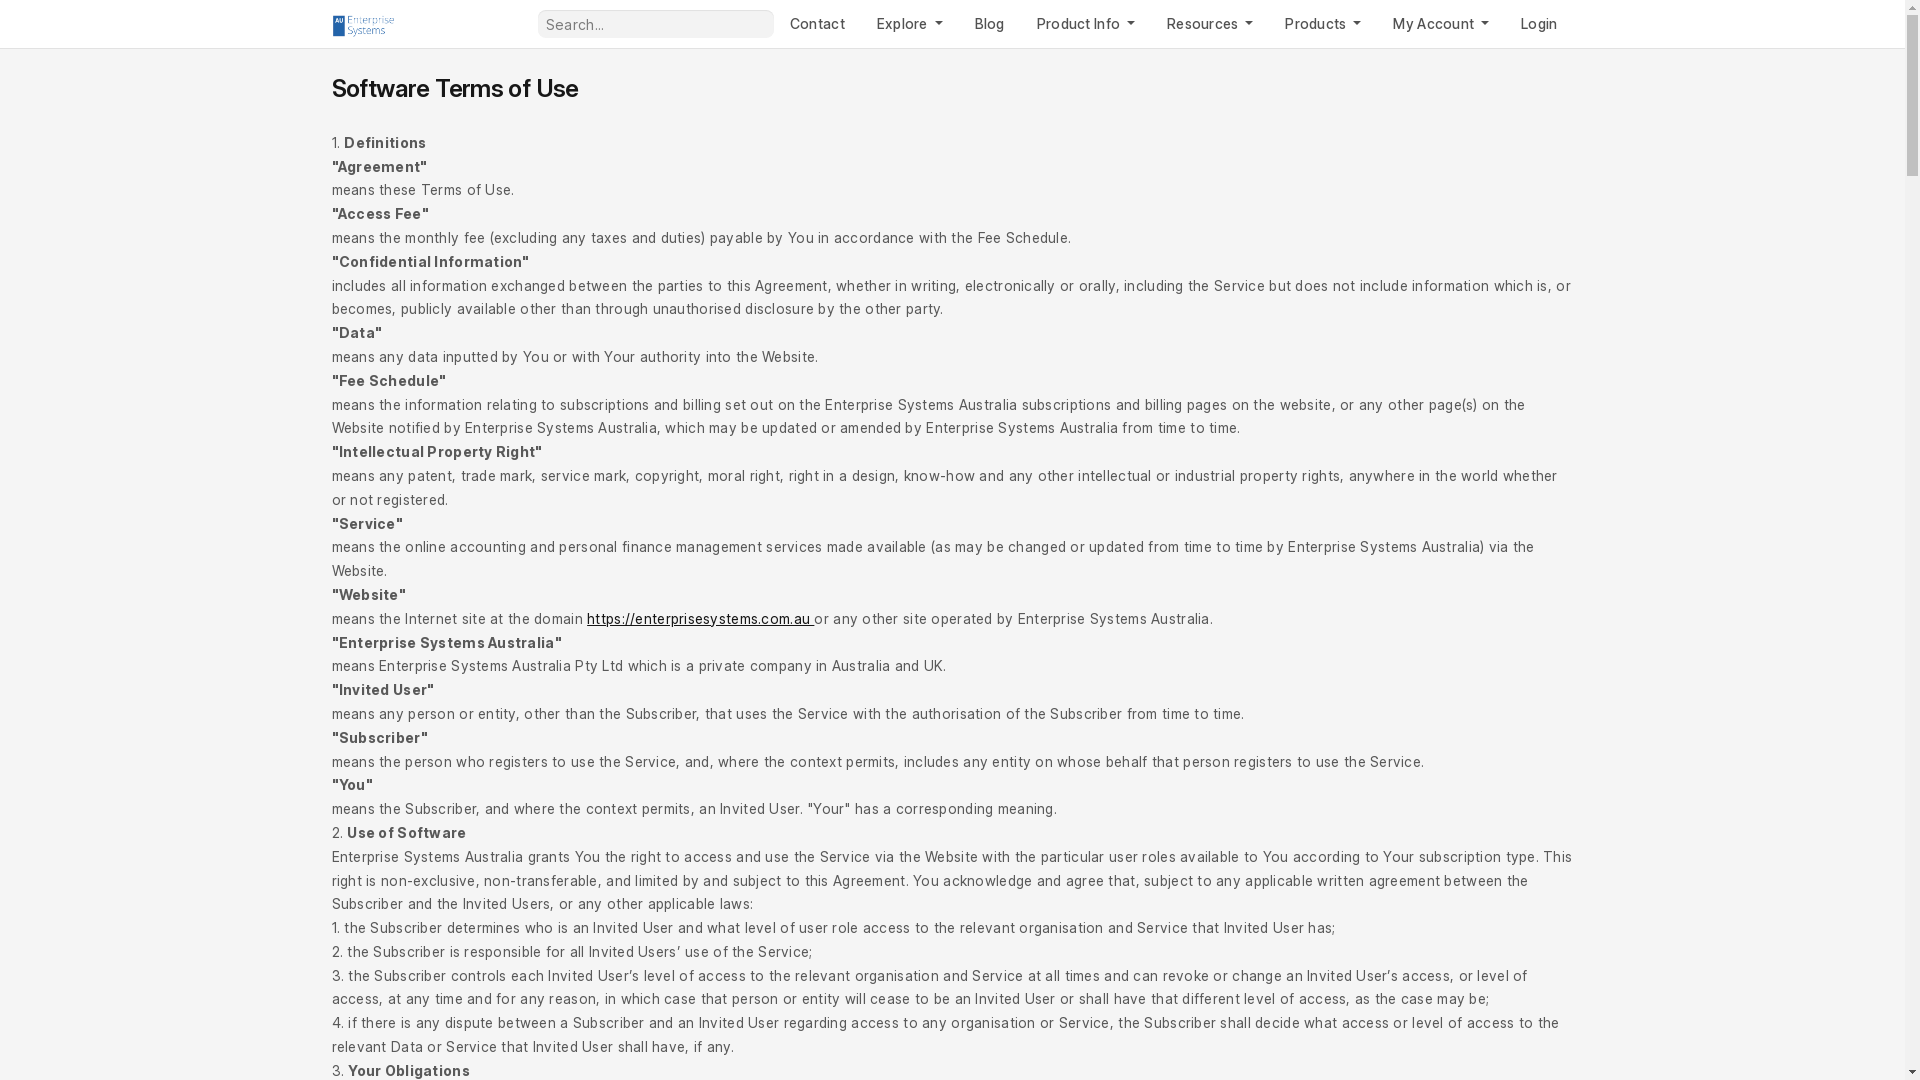 This screenshot has width=1920, height=1080. I want to click on Blog, so click(990, 24).